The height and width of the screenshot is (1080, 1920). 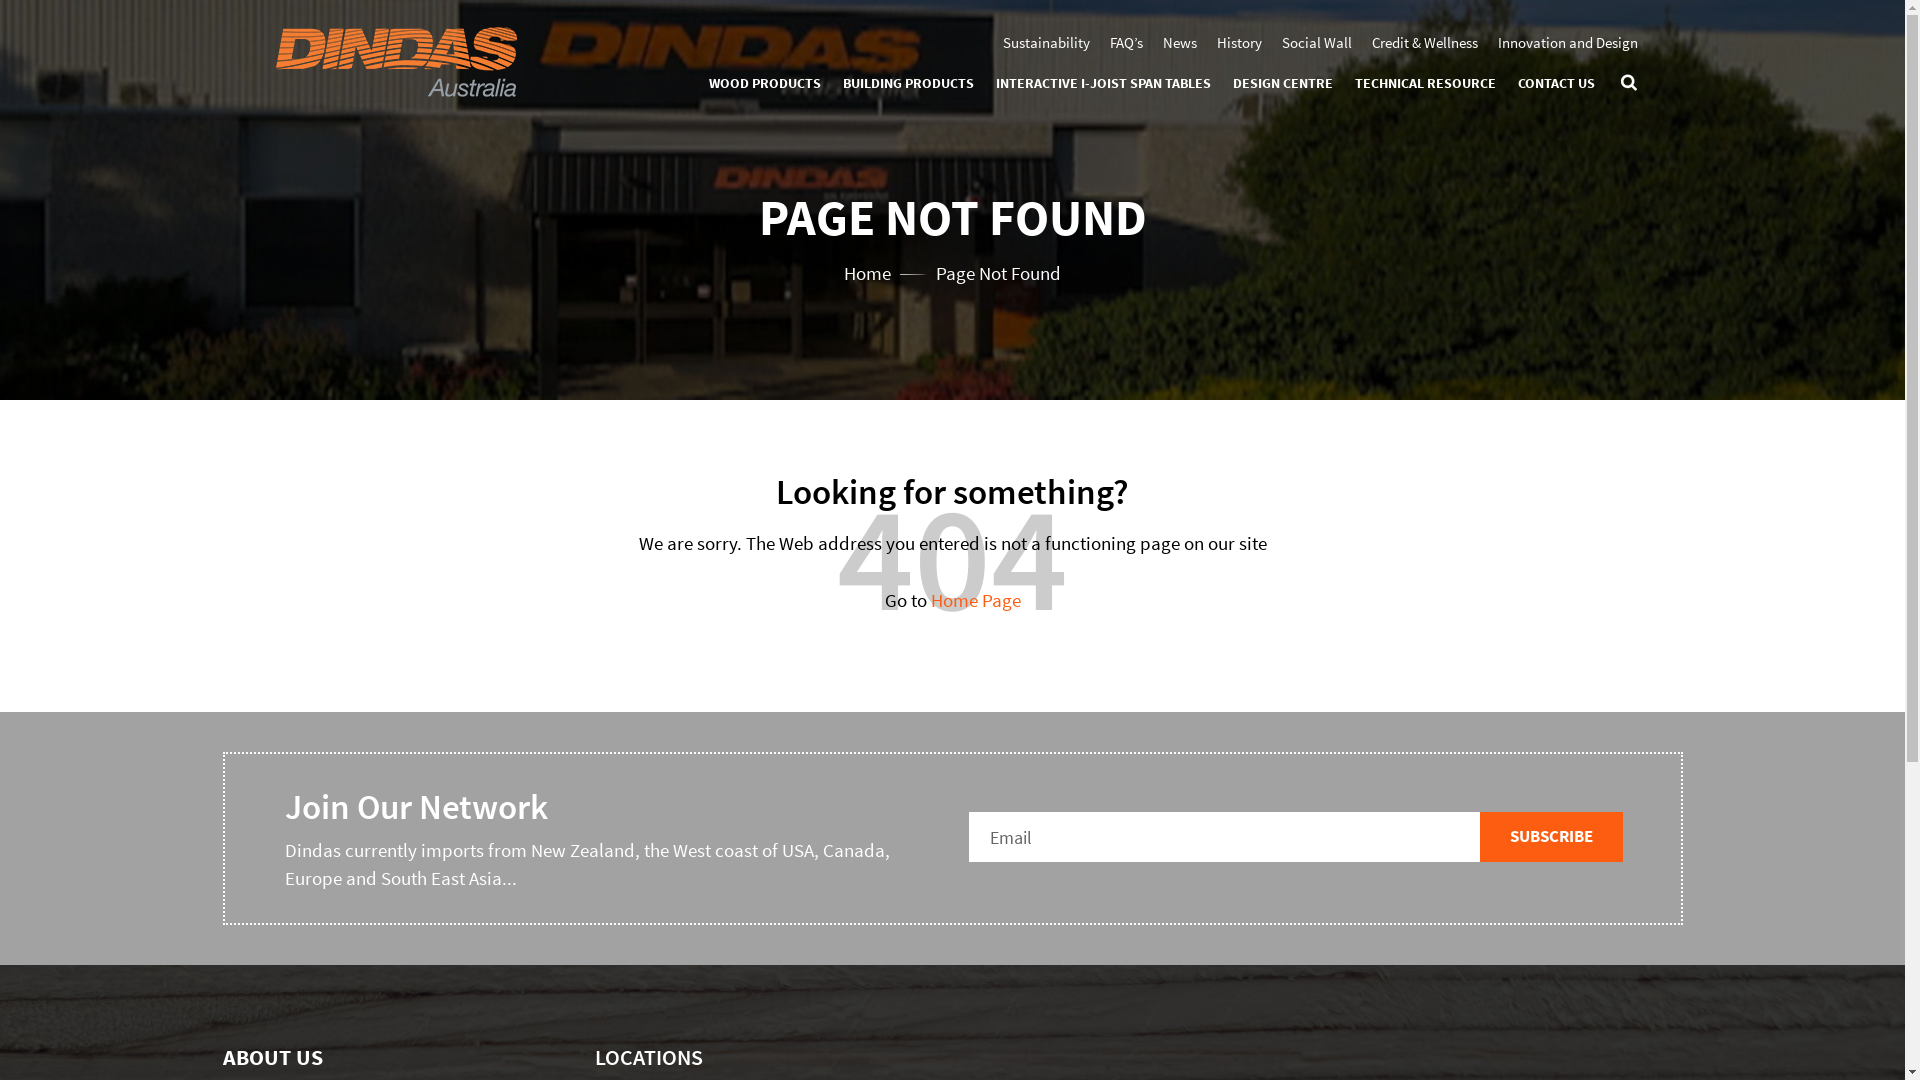 I want to click on Home Page, so click(x=975, y=600).